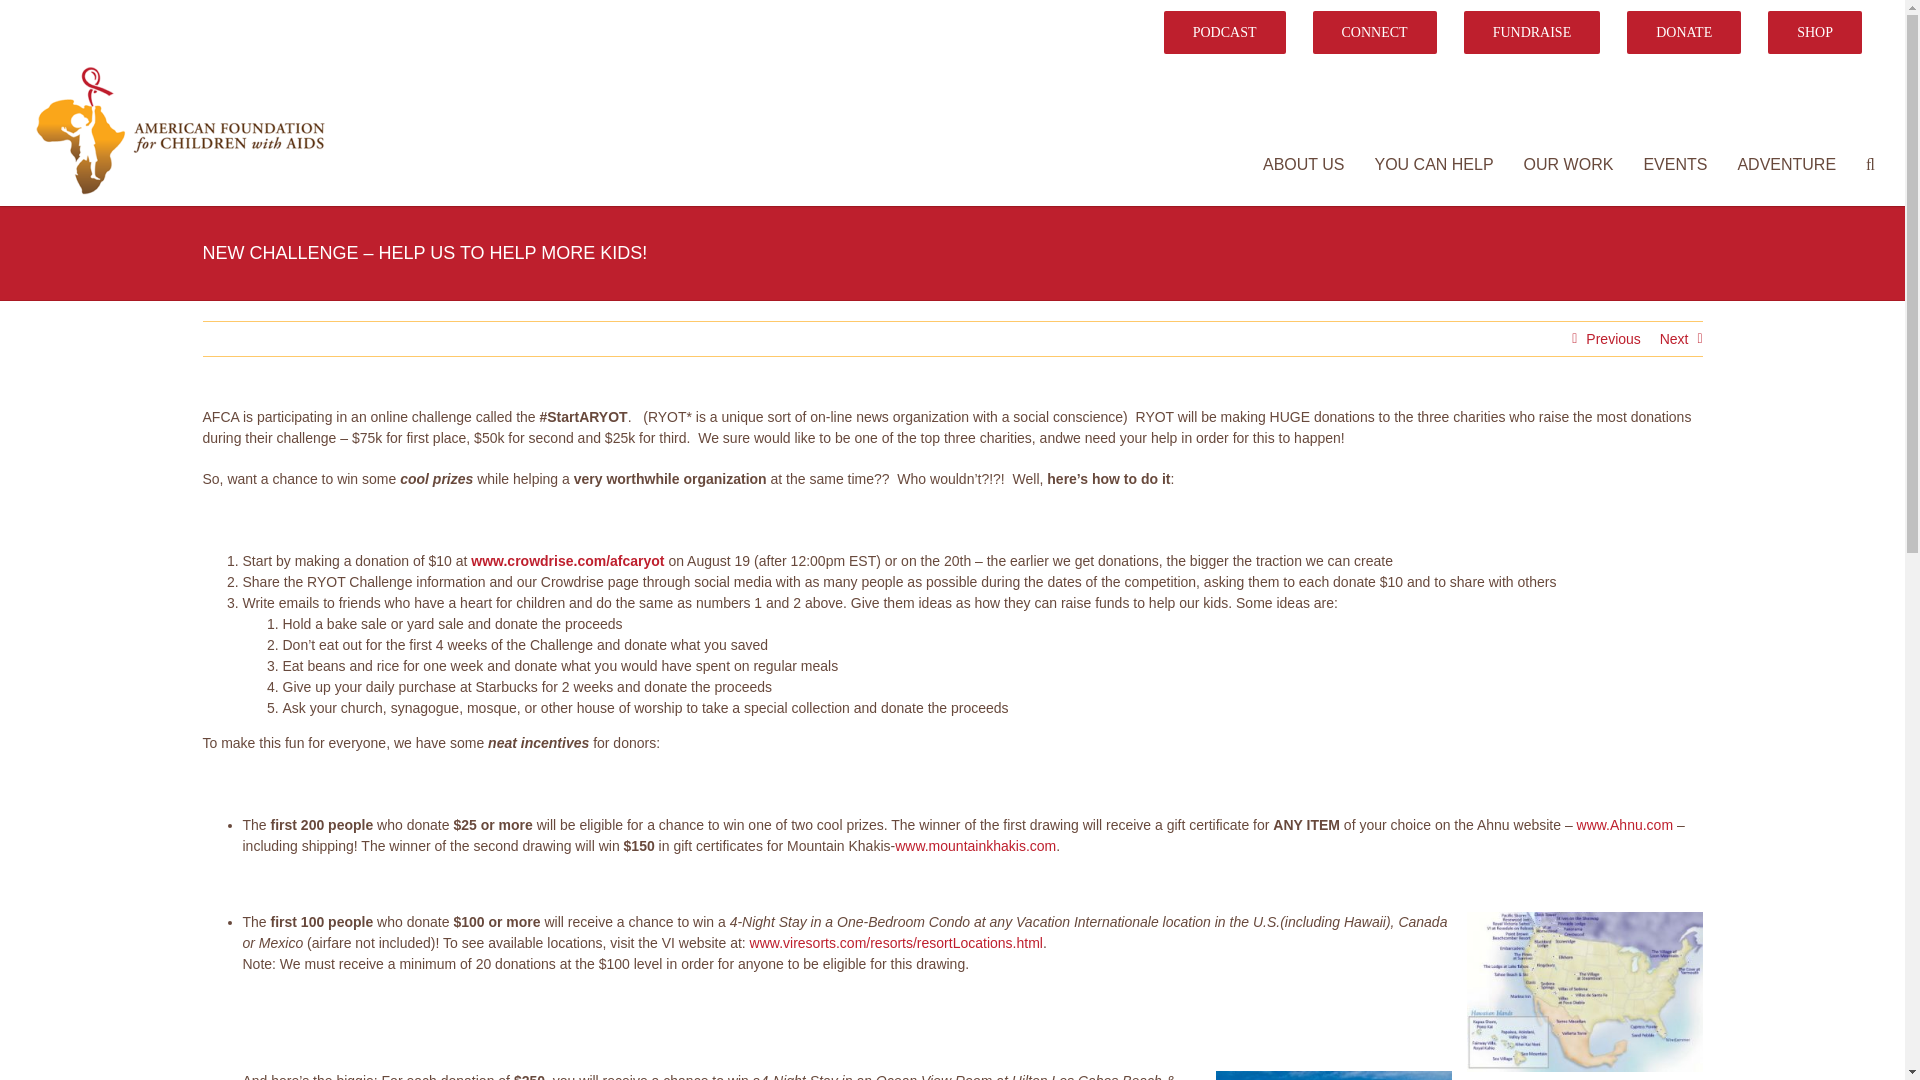 This screenshot has height=1080, width=1920. Describe the element at coordinates (1532, 32) in the screenshot. I see `FUNDRAISE` at that location.